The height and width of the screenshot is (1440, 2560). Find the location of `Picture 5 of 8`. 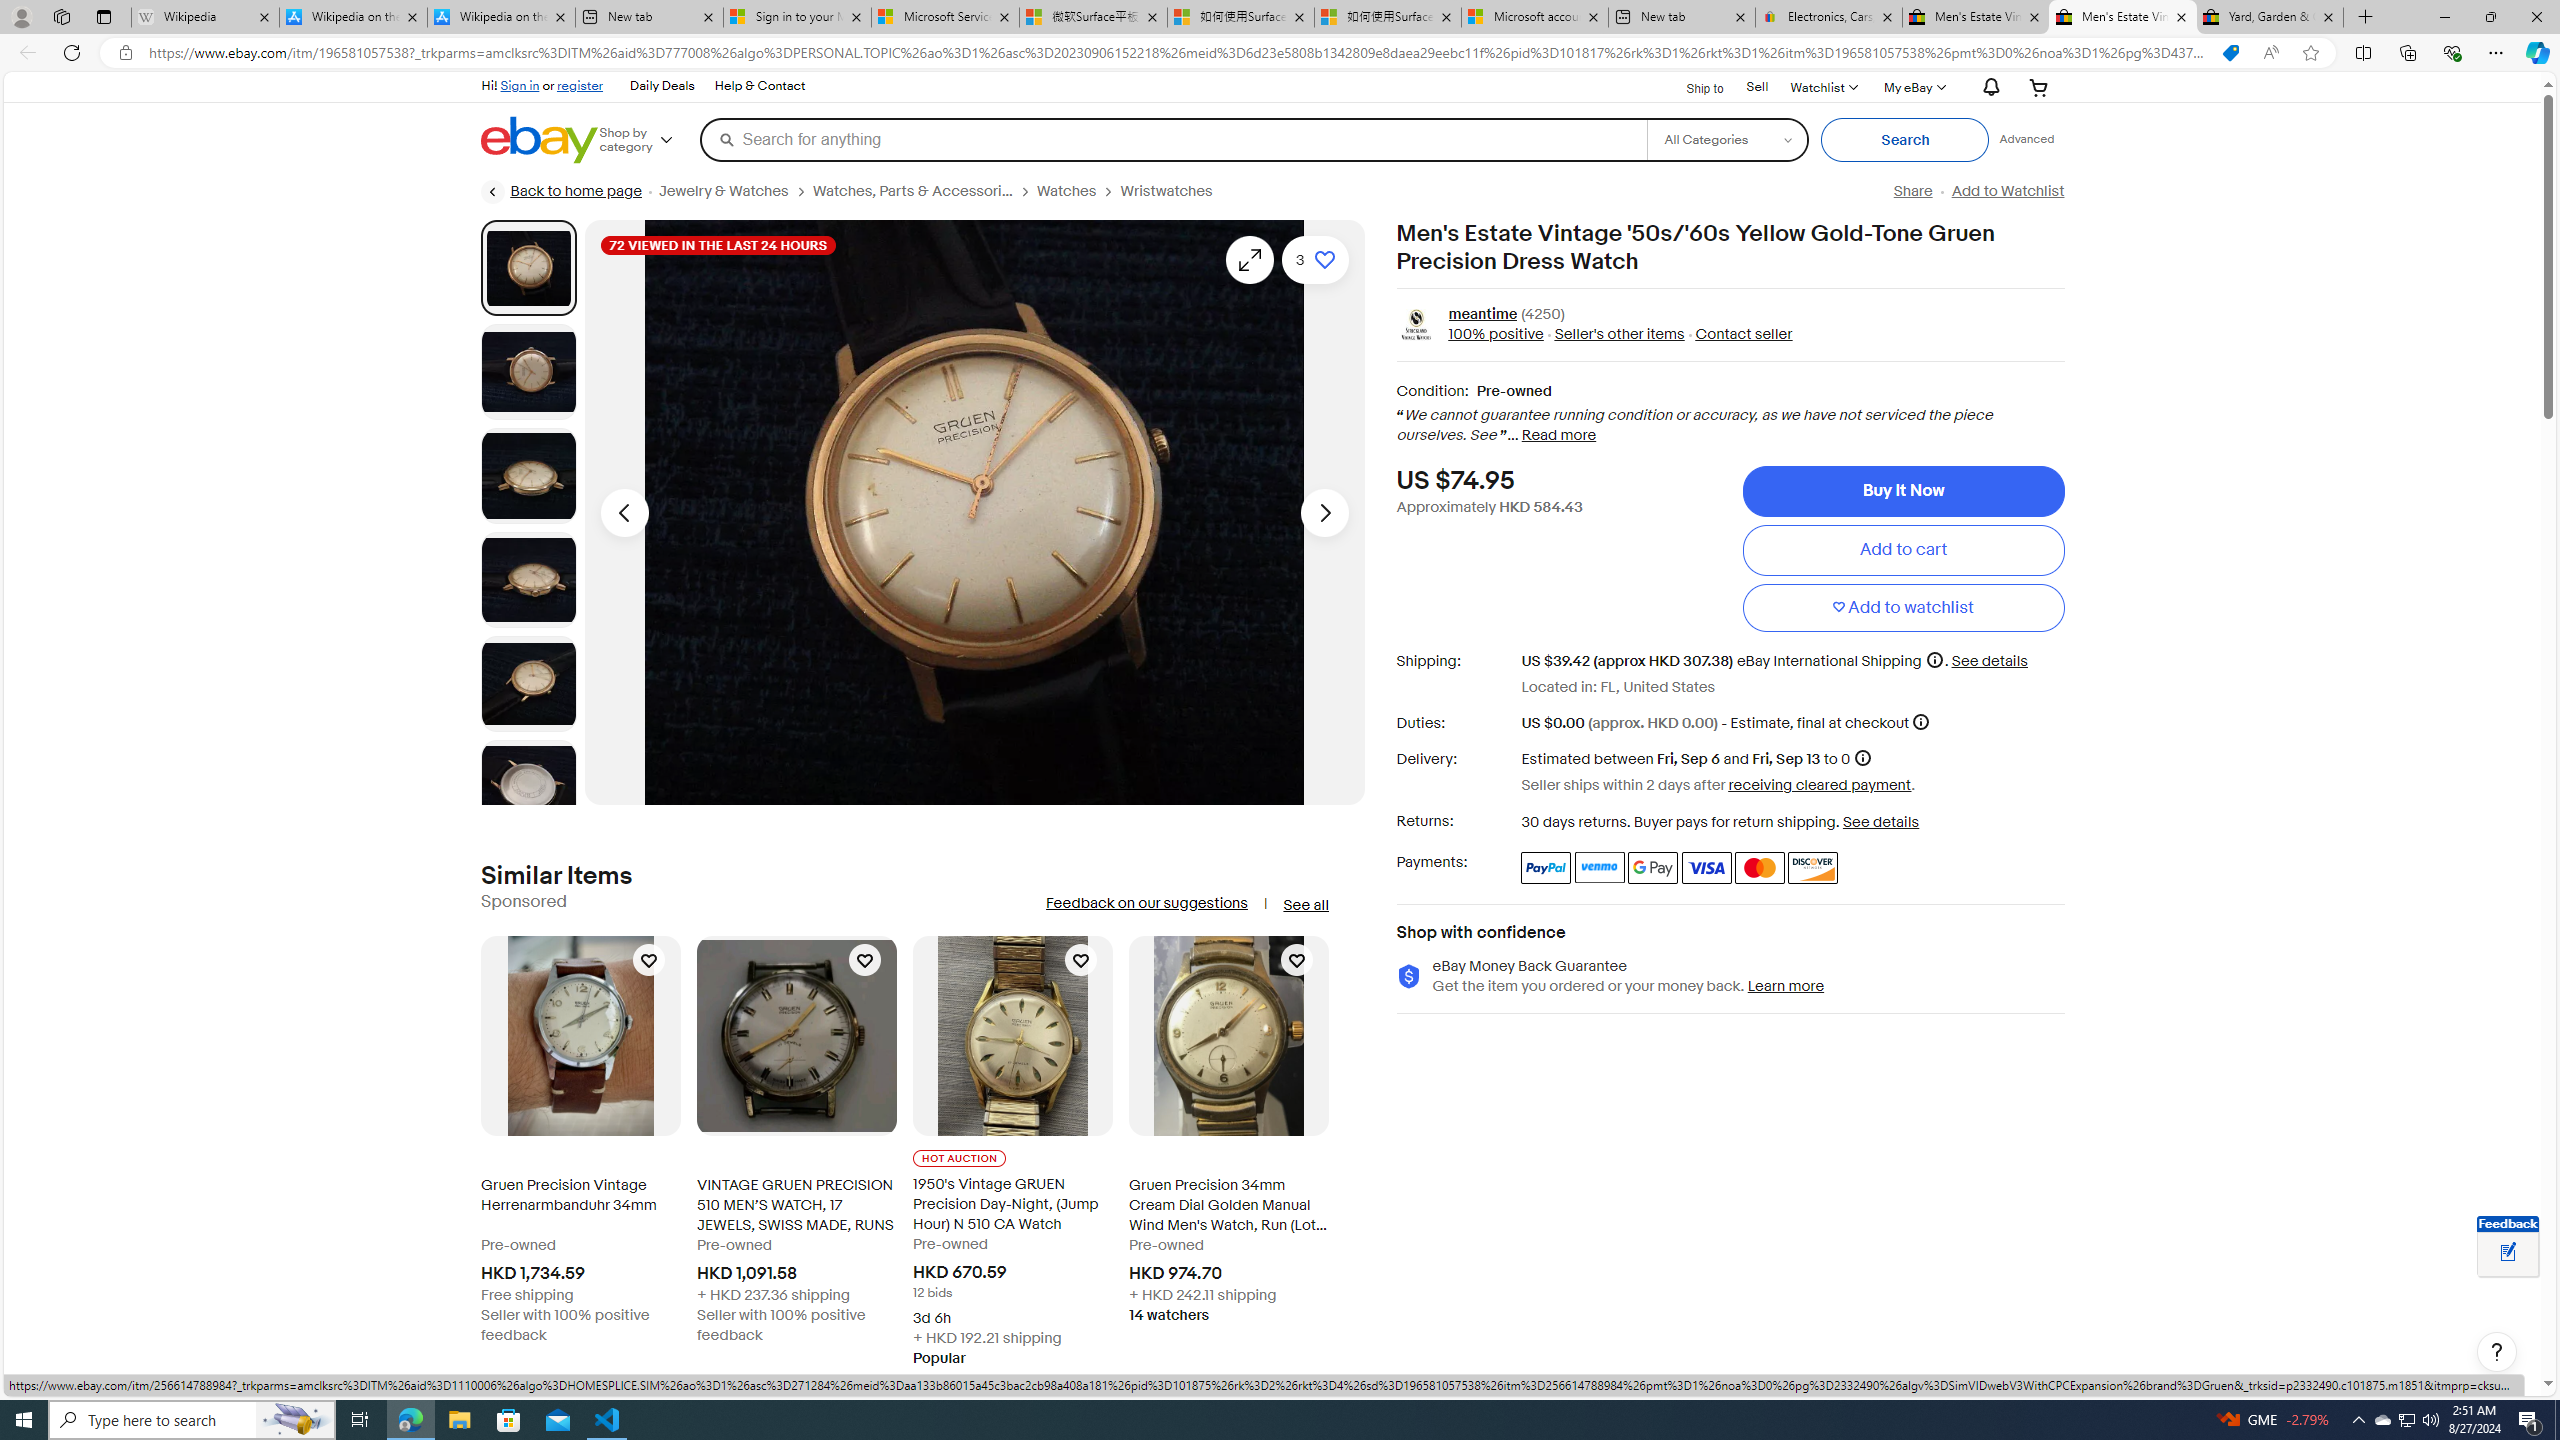

Picture 5 of 8 is located at coordinates (528, 684).